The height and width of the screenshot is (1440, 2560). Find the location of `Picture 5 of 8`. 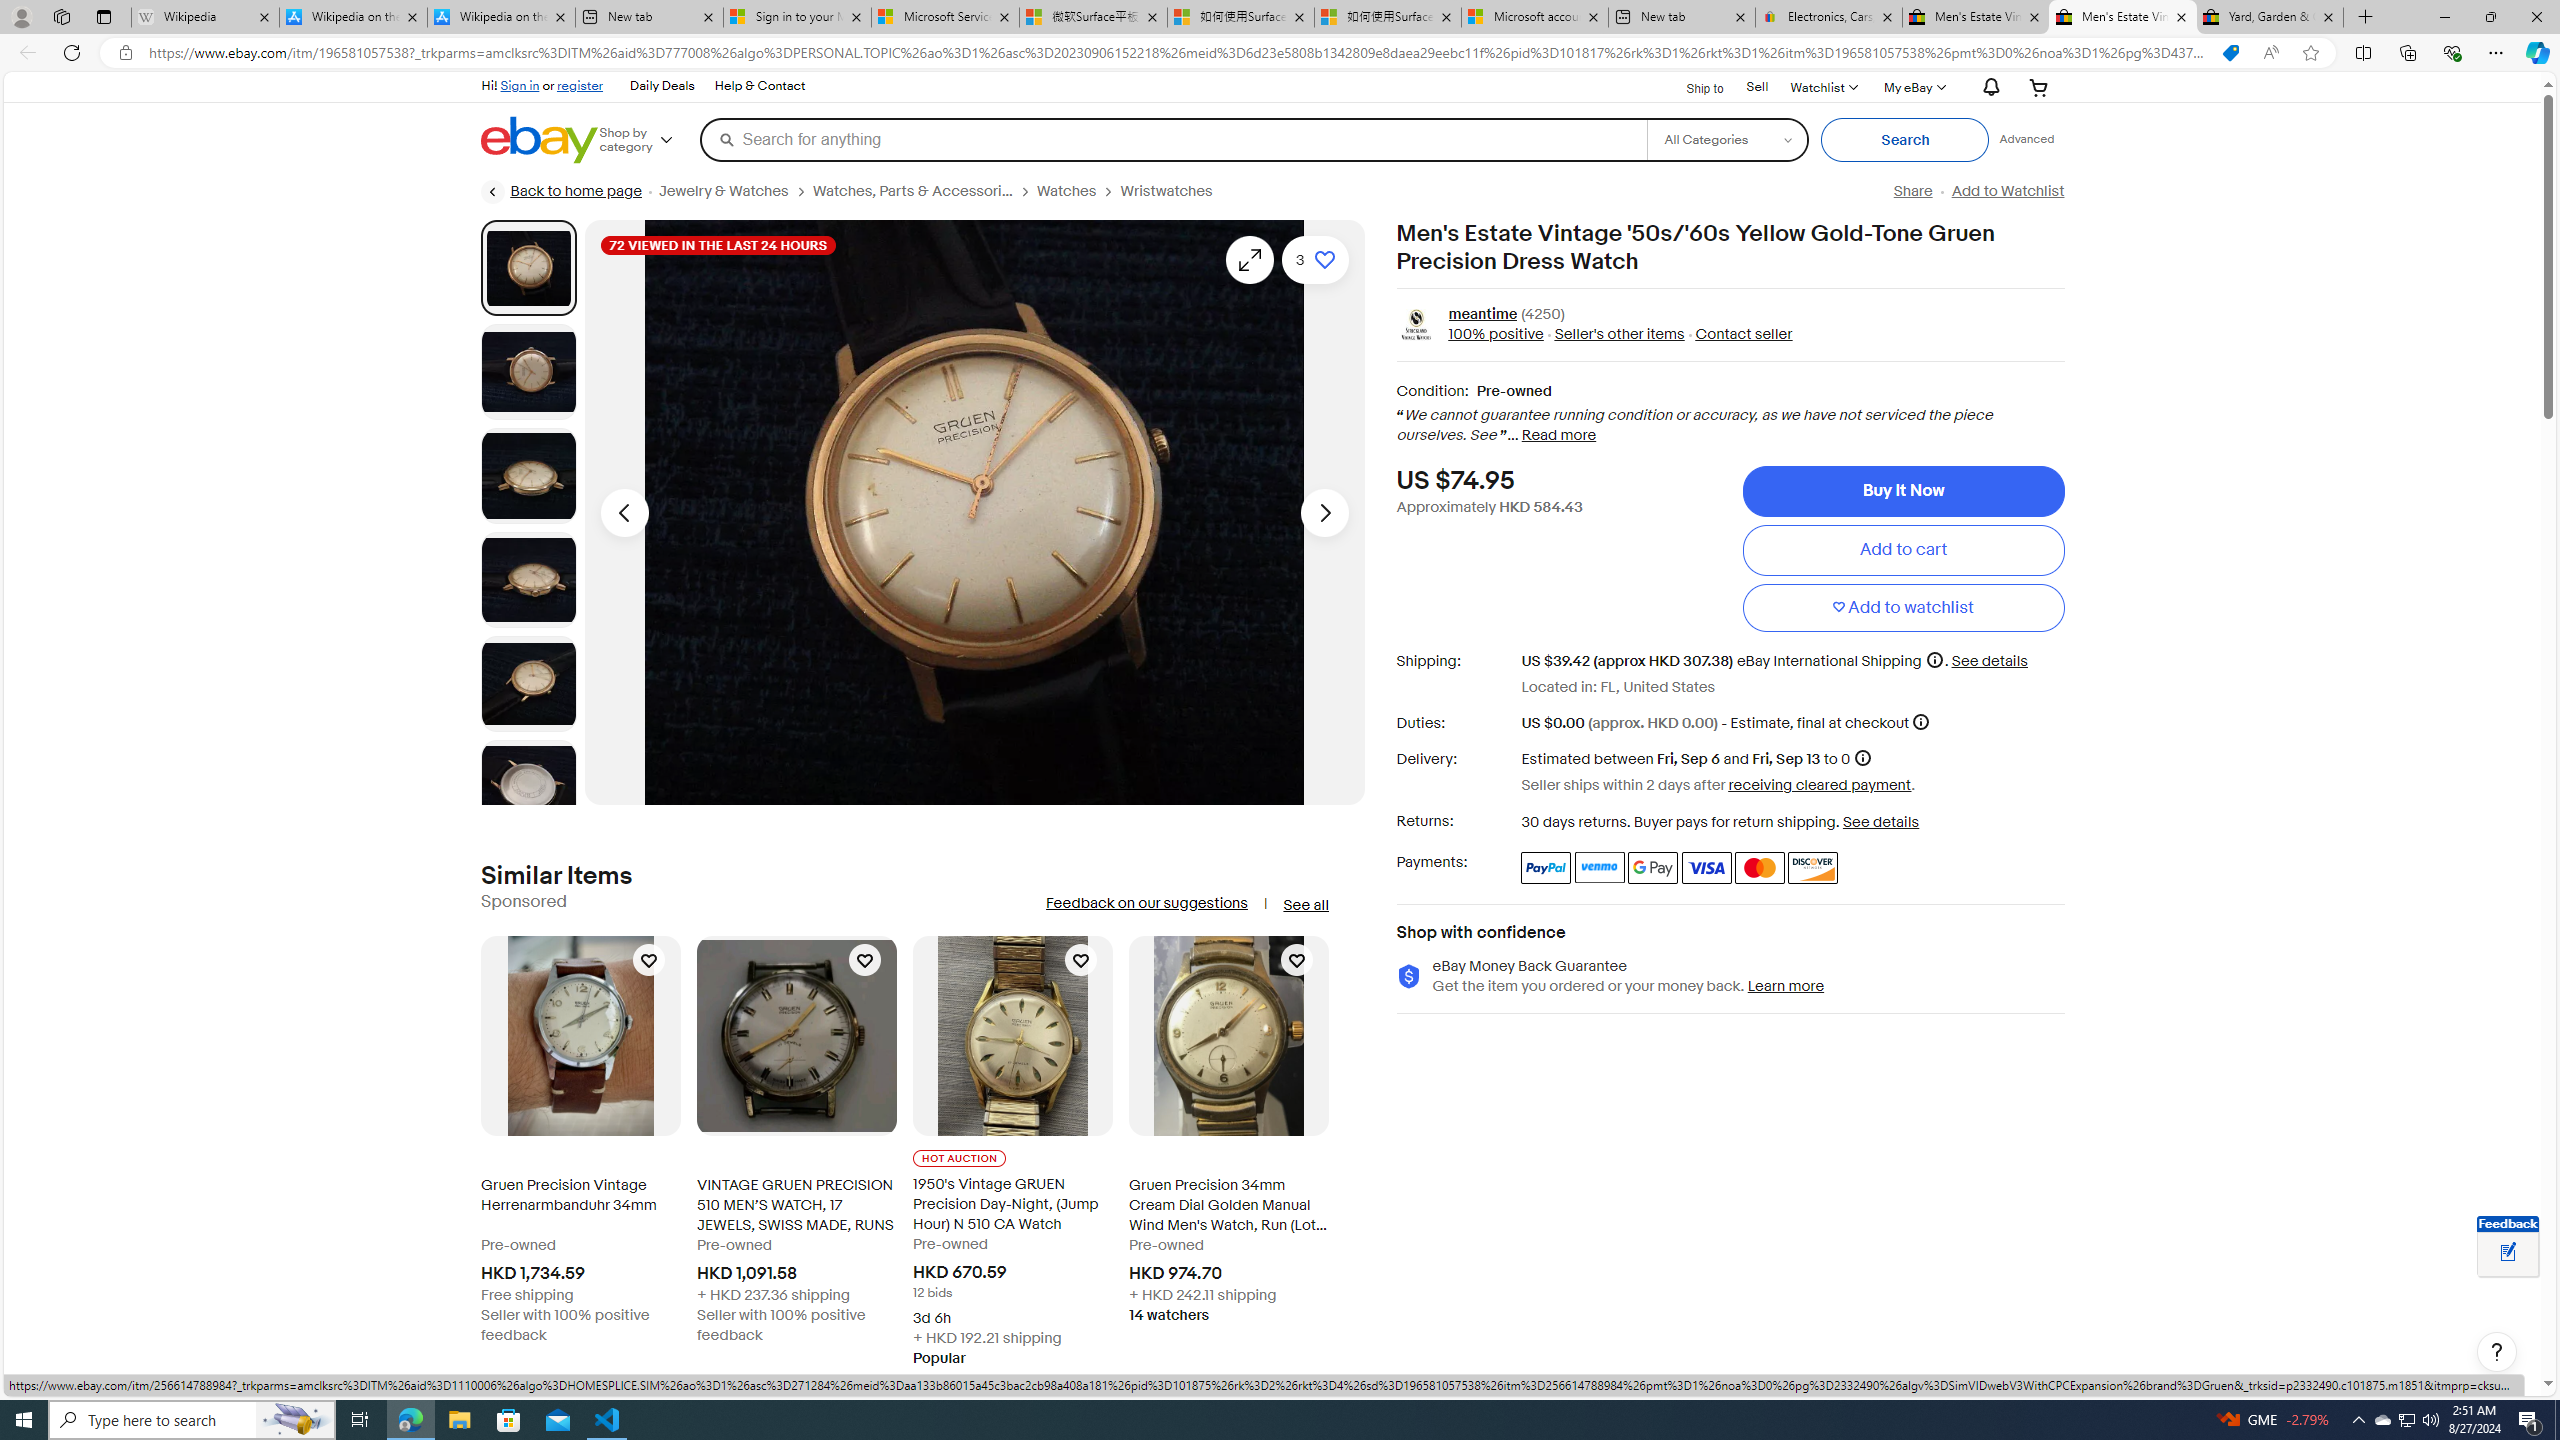

Picture 5 of 8 is located at coordinates (528, 684).